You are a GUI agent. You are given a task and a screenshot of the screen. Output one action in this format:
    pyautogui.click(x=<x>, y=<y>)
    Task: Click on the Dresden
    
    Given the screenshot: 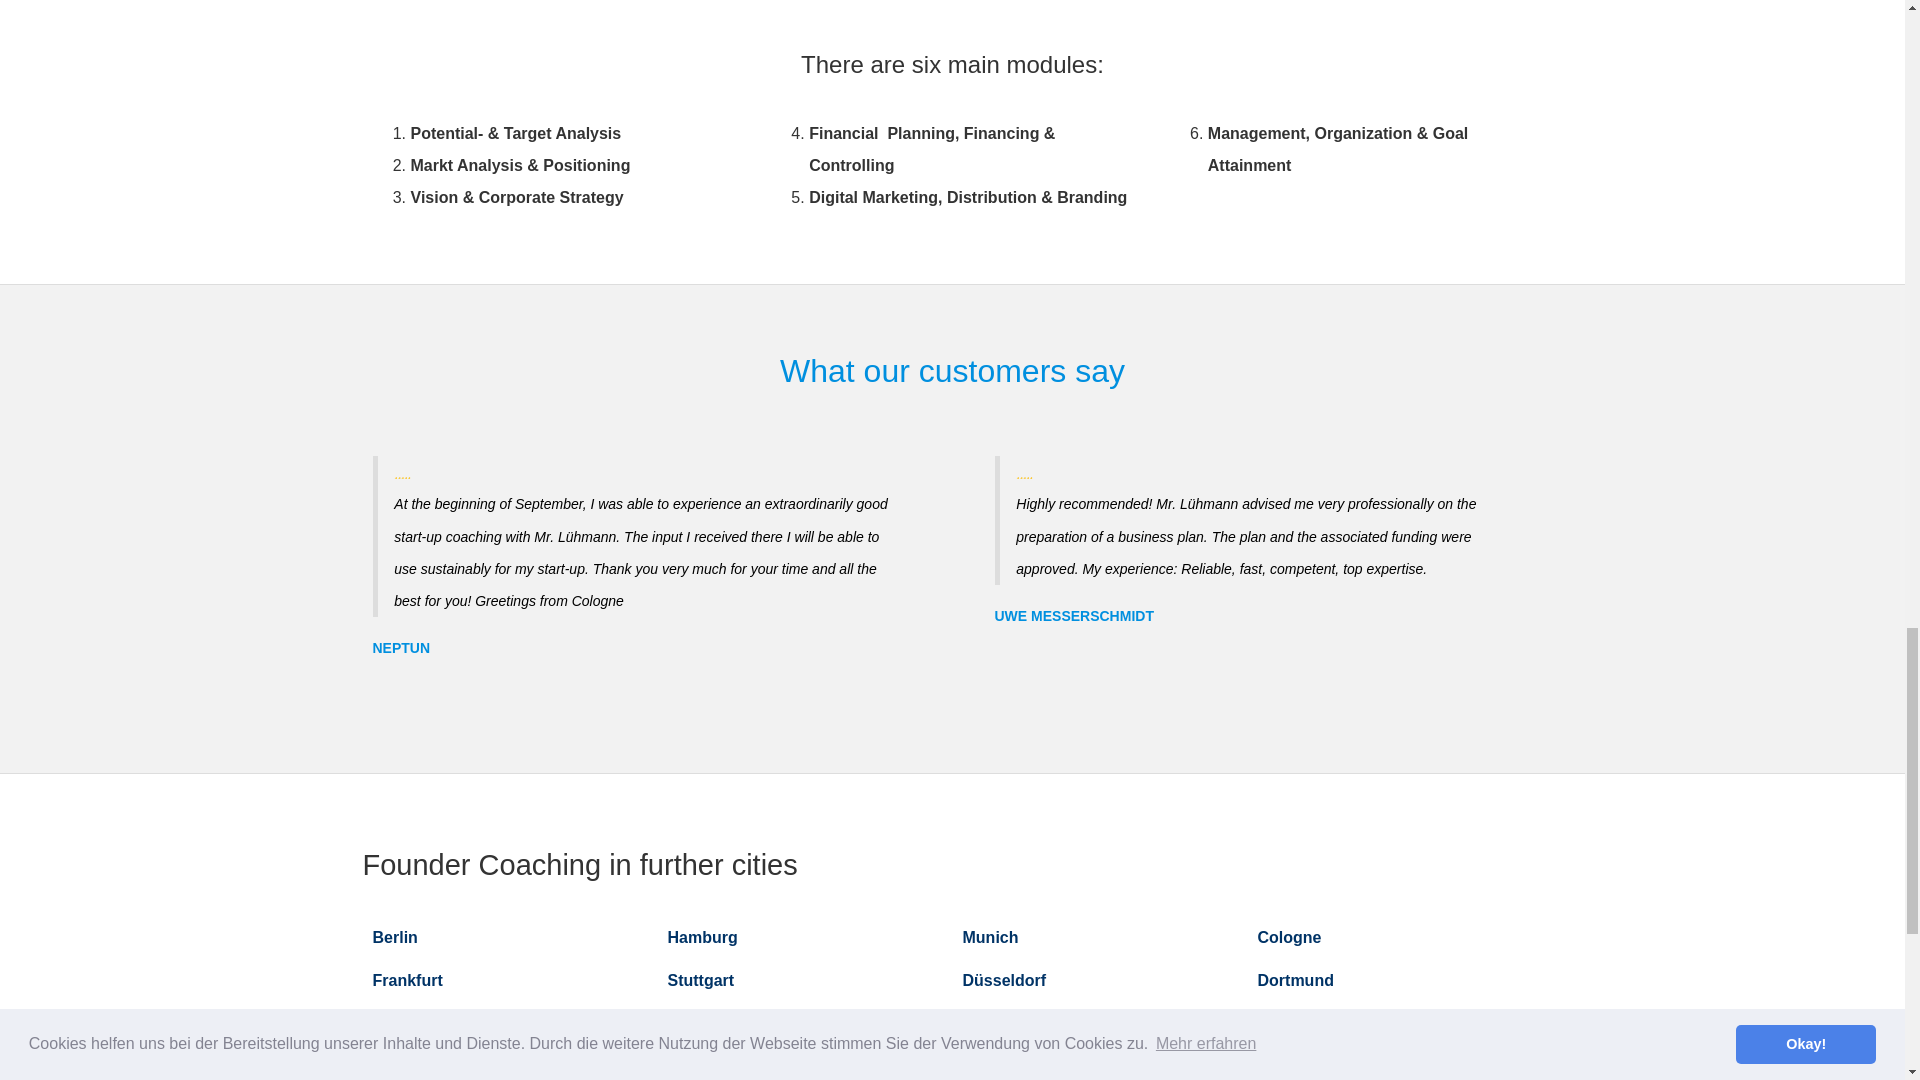 What is the action you would take?
    pyautogui.click(x=1290, y=1024)
    